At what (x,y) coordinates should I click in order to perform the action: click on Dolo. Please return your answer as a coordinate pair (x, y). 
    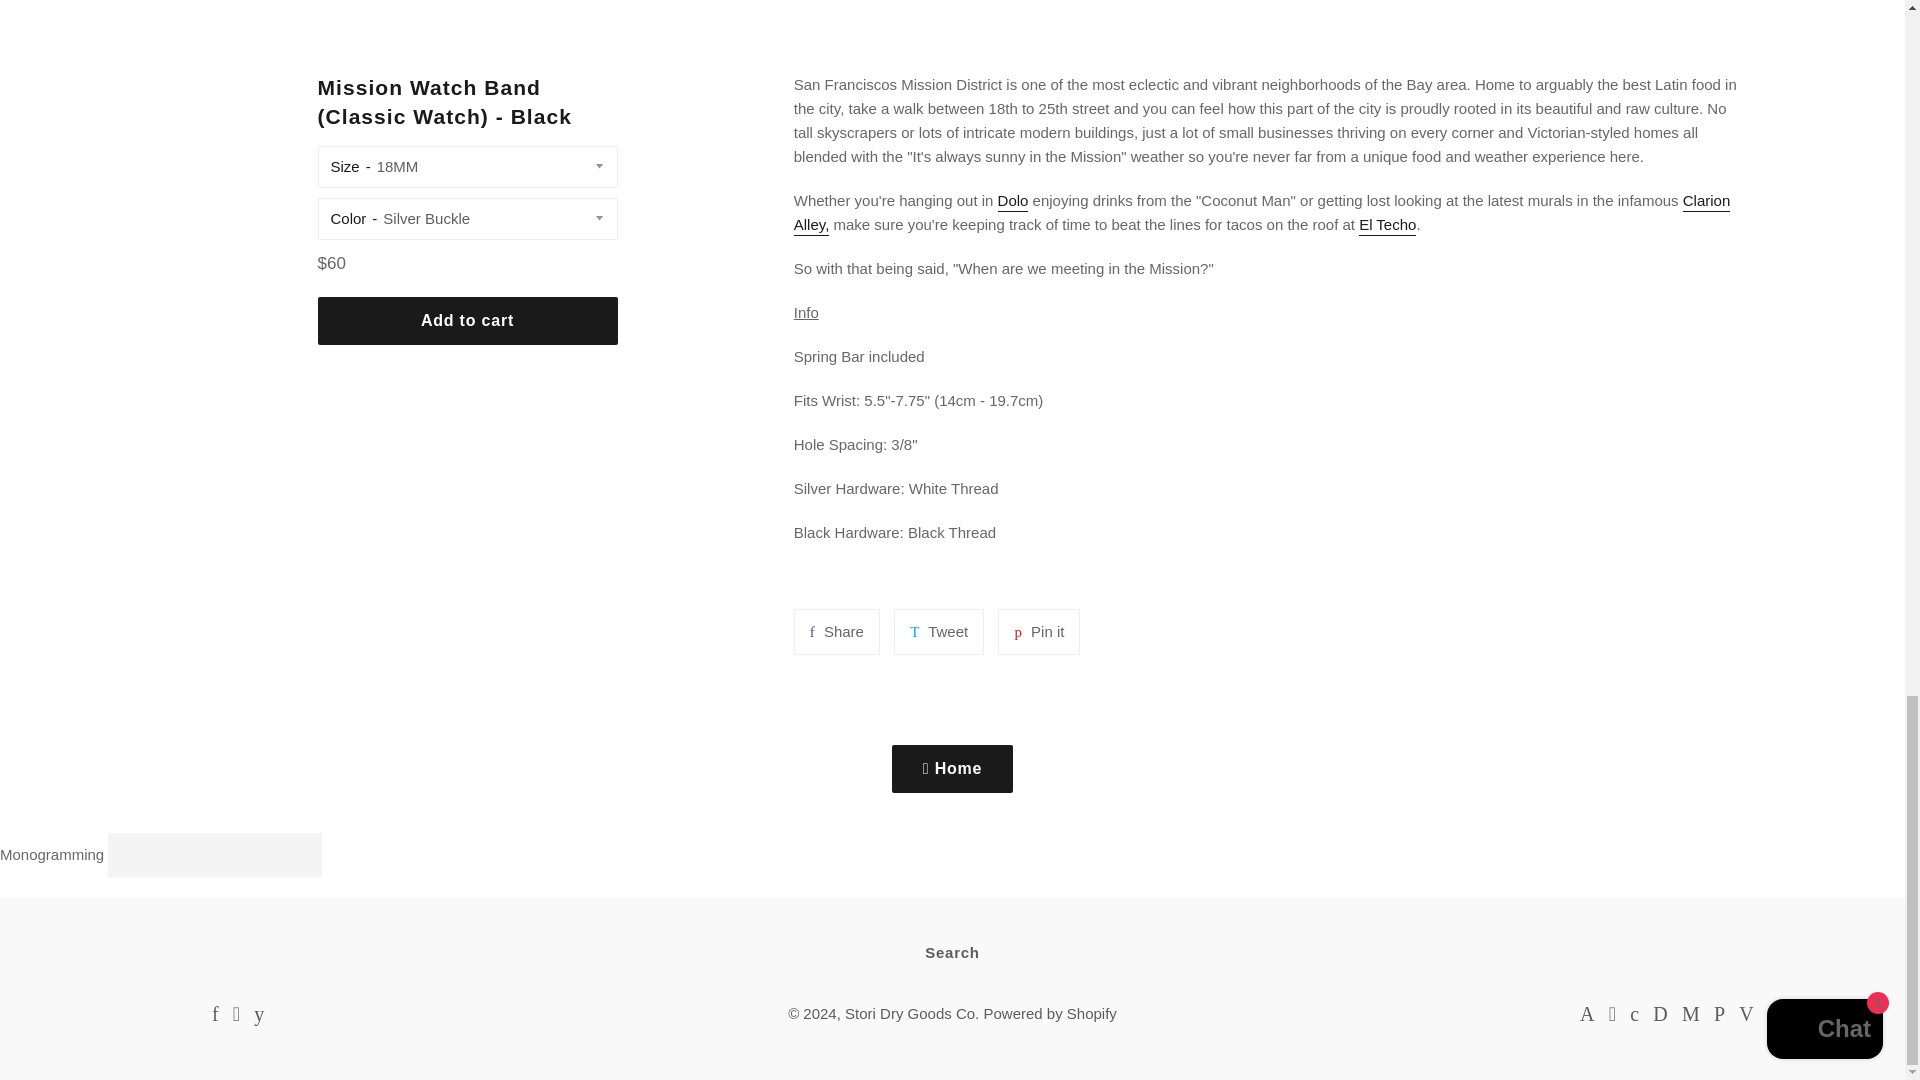
    Looking at the image, I should click on (1014, 202).